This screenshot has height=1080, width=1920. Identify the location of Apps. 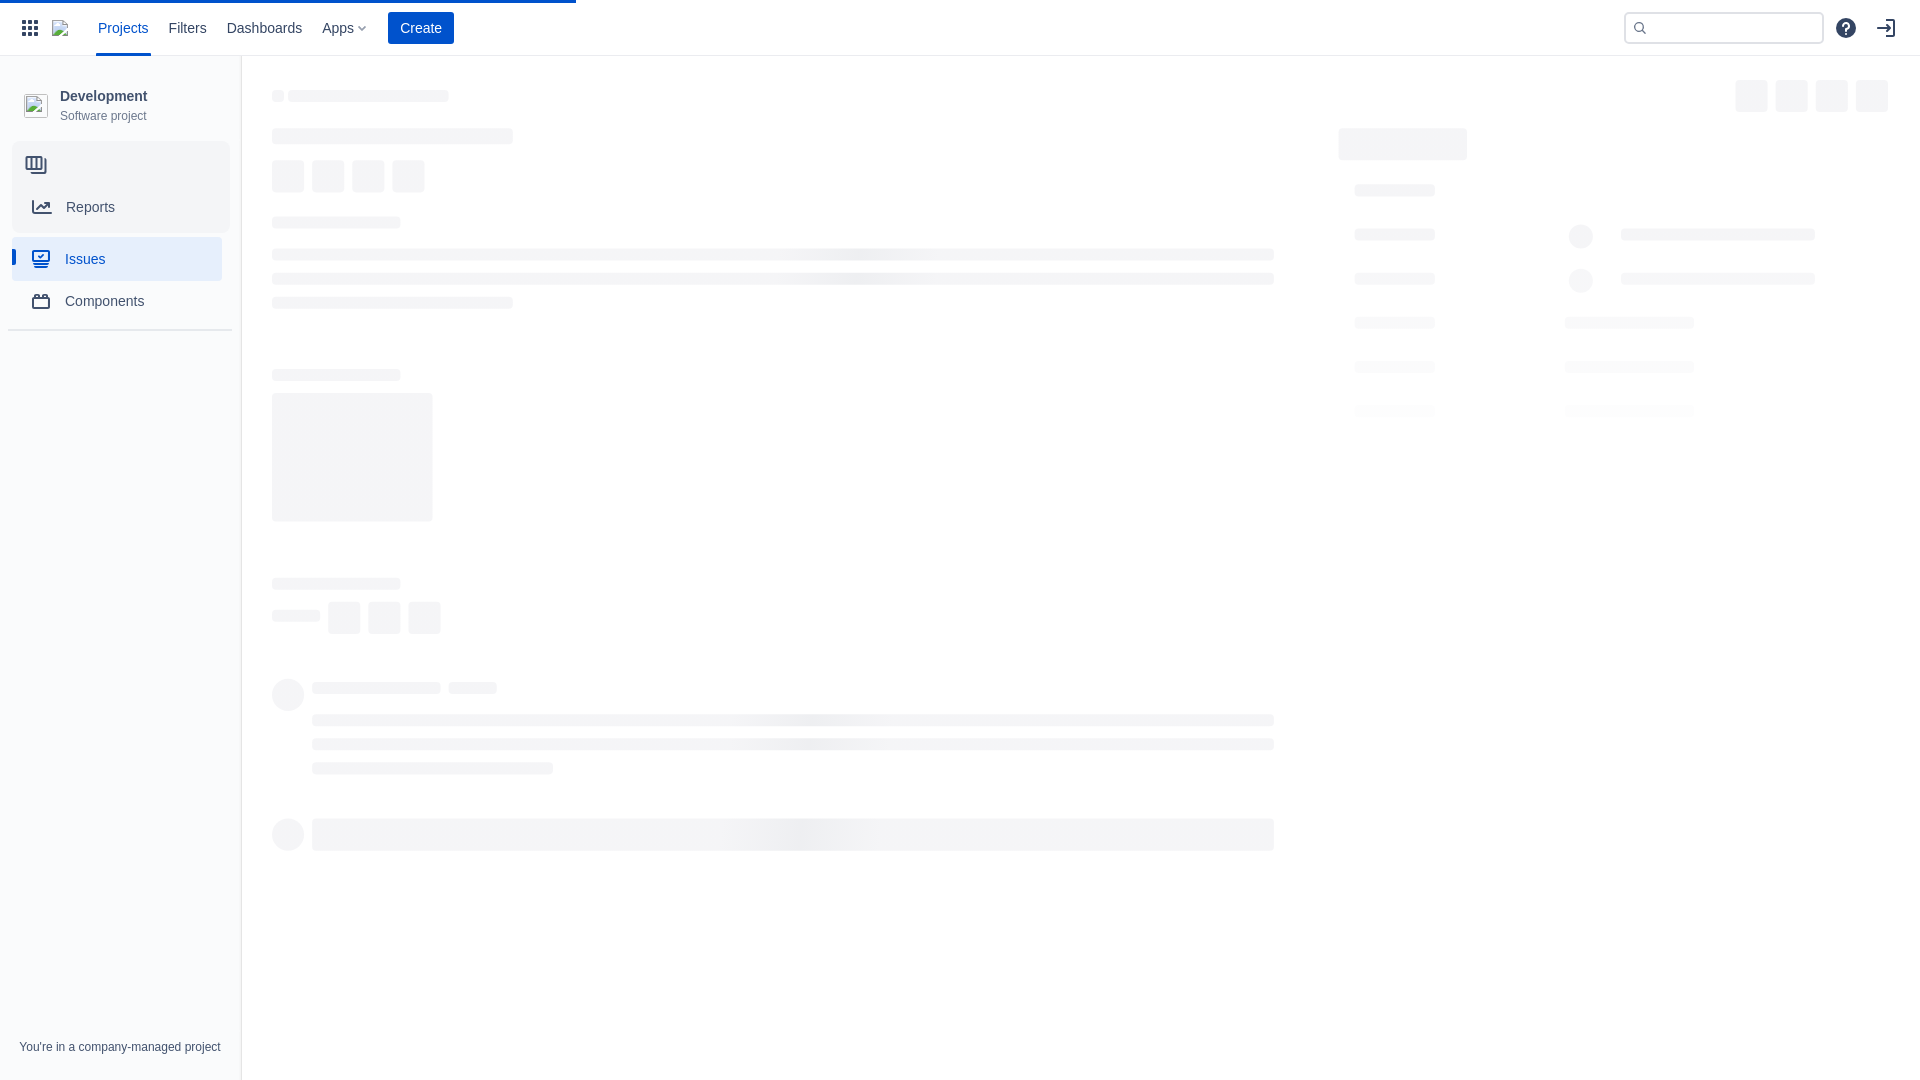
(338, 28).